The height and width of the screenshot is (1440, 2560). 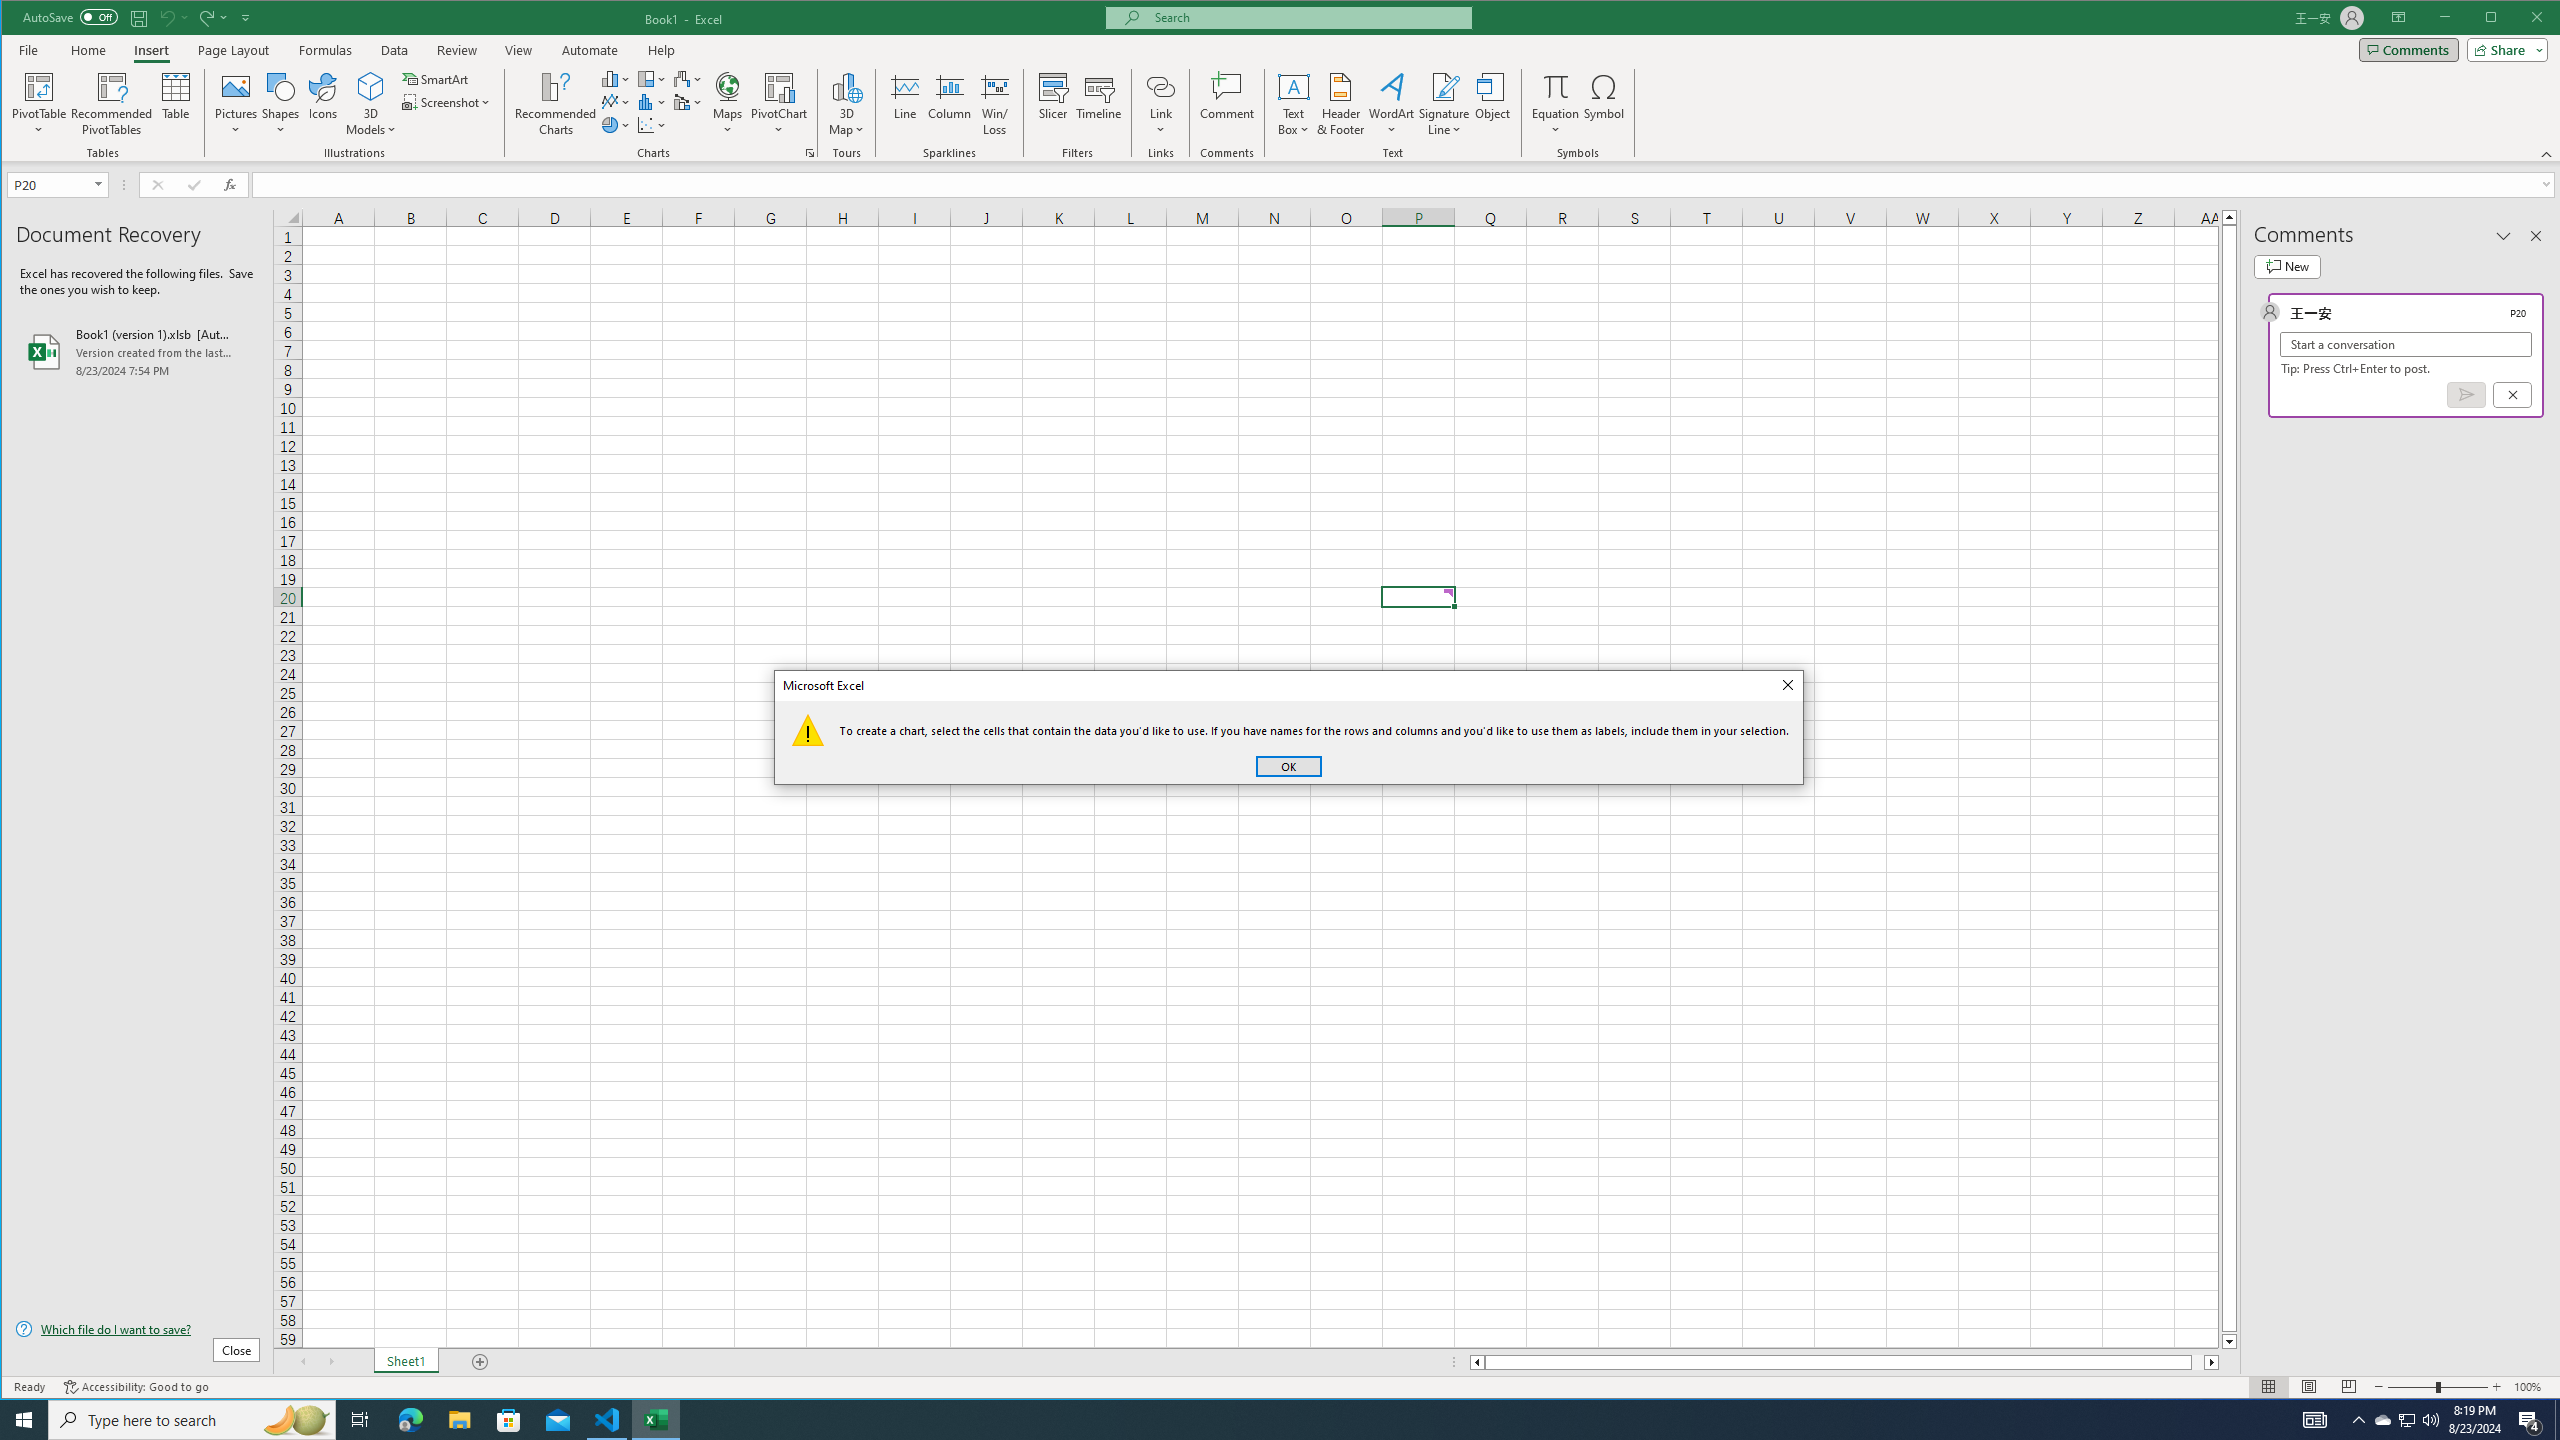 What do you see at coordinates (616, 124) in the screenshot?
I see `Insert Pie or Doughnut Chart` at bounding box center [616, 124].